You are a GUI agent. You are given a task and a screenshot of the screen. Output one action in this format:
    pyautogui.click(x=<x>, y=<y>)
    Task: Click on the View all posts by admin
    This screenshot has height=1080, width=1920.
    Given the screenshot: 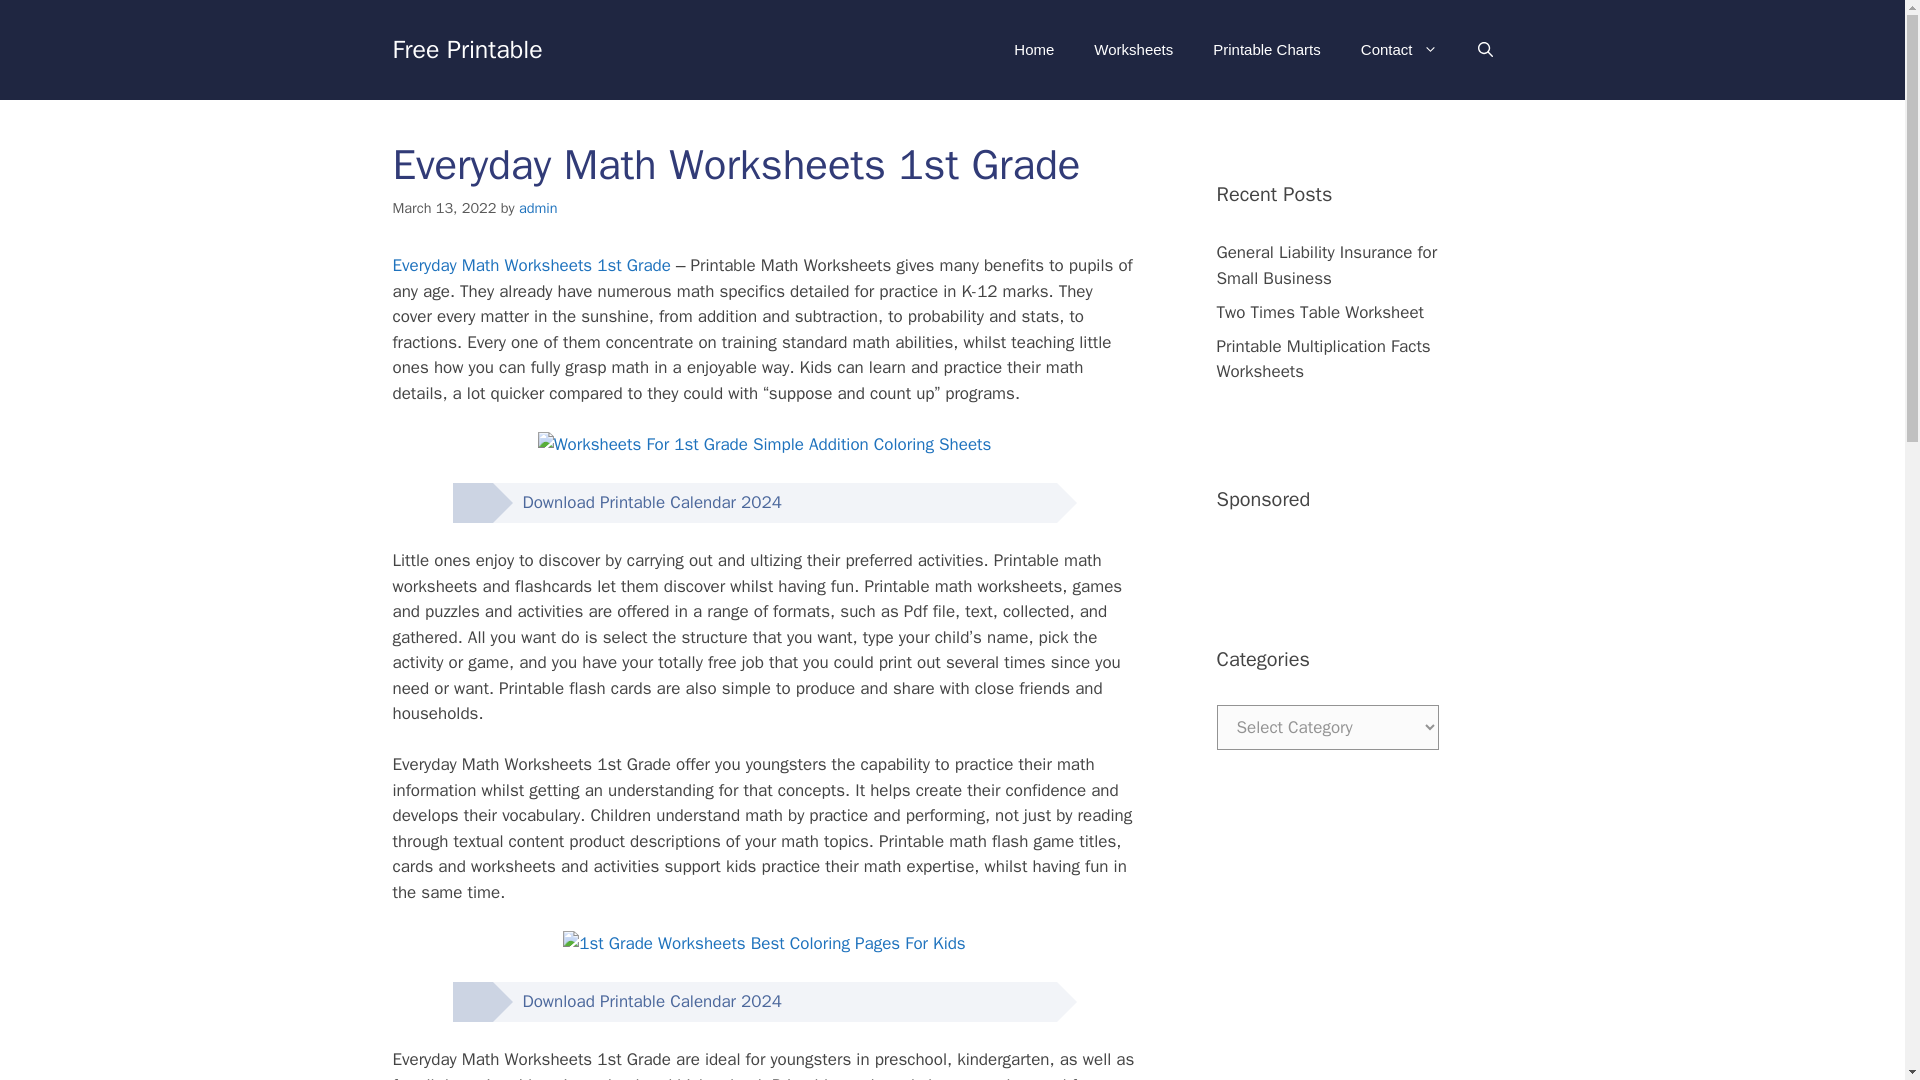 What is the action you would take?
    pyautogui.click(x=538, y=208)
    